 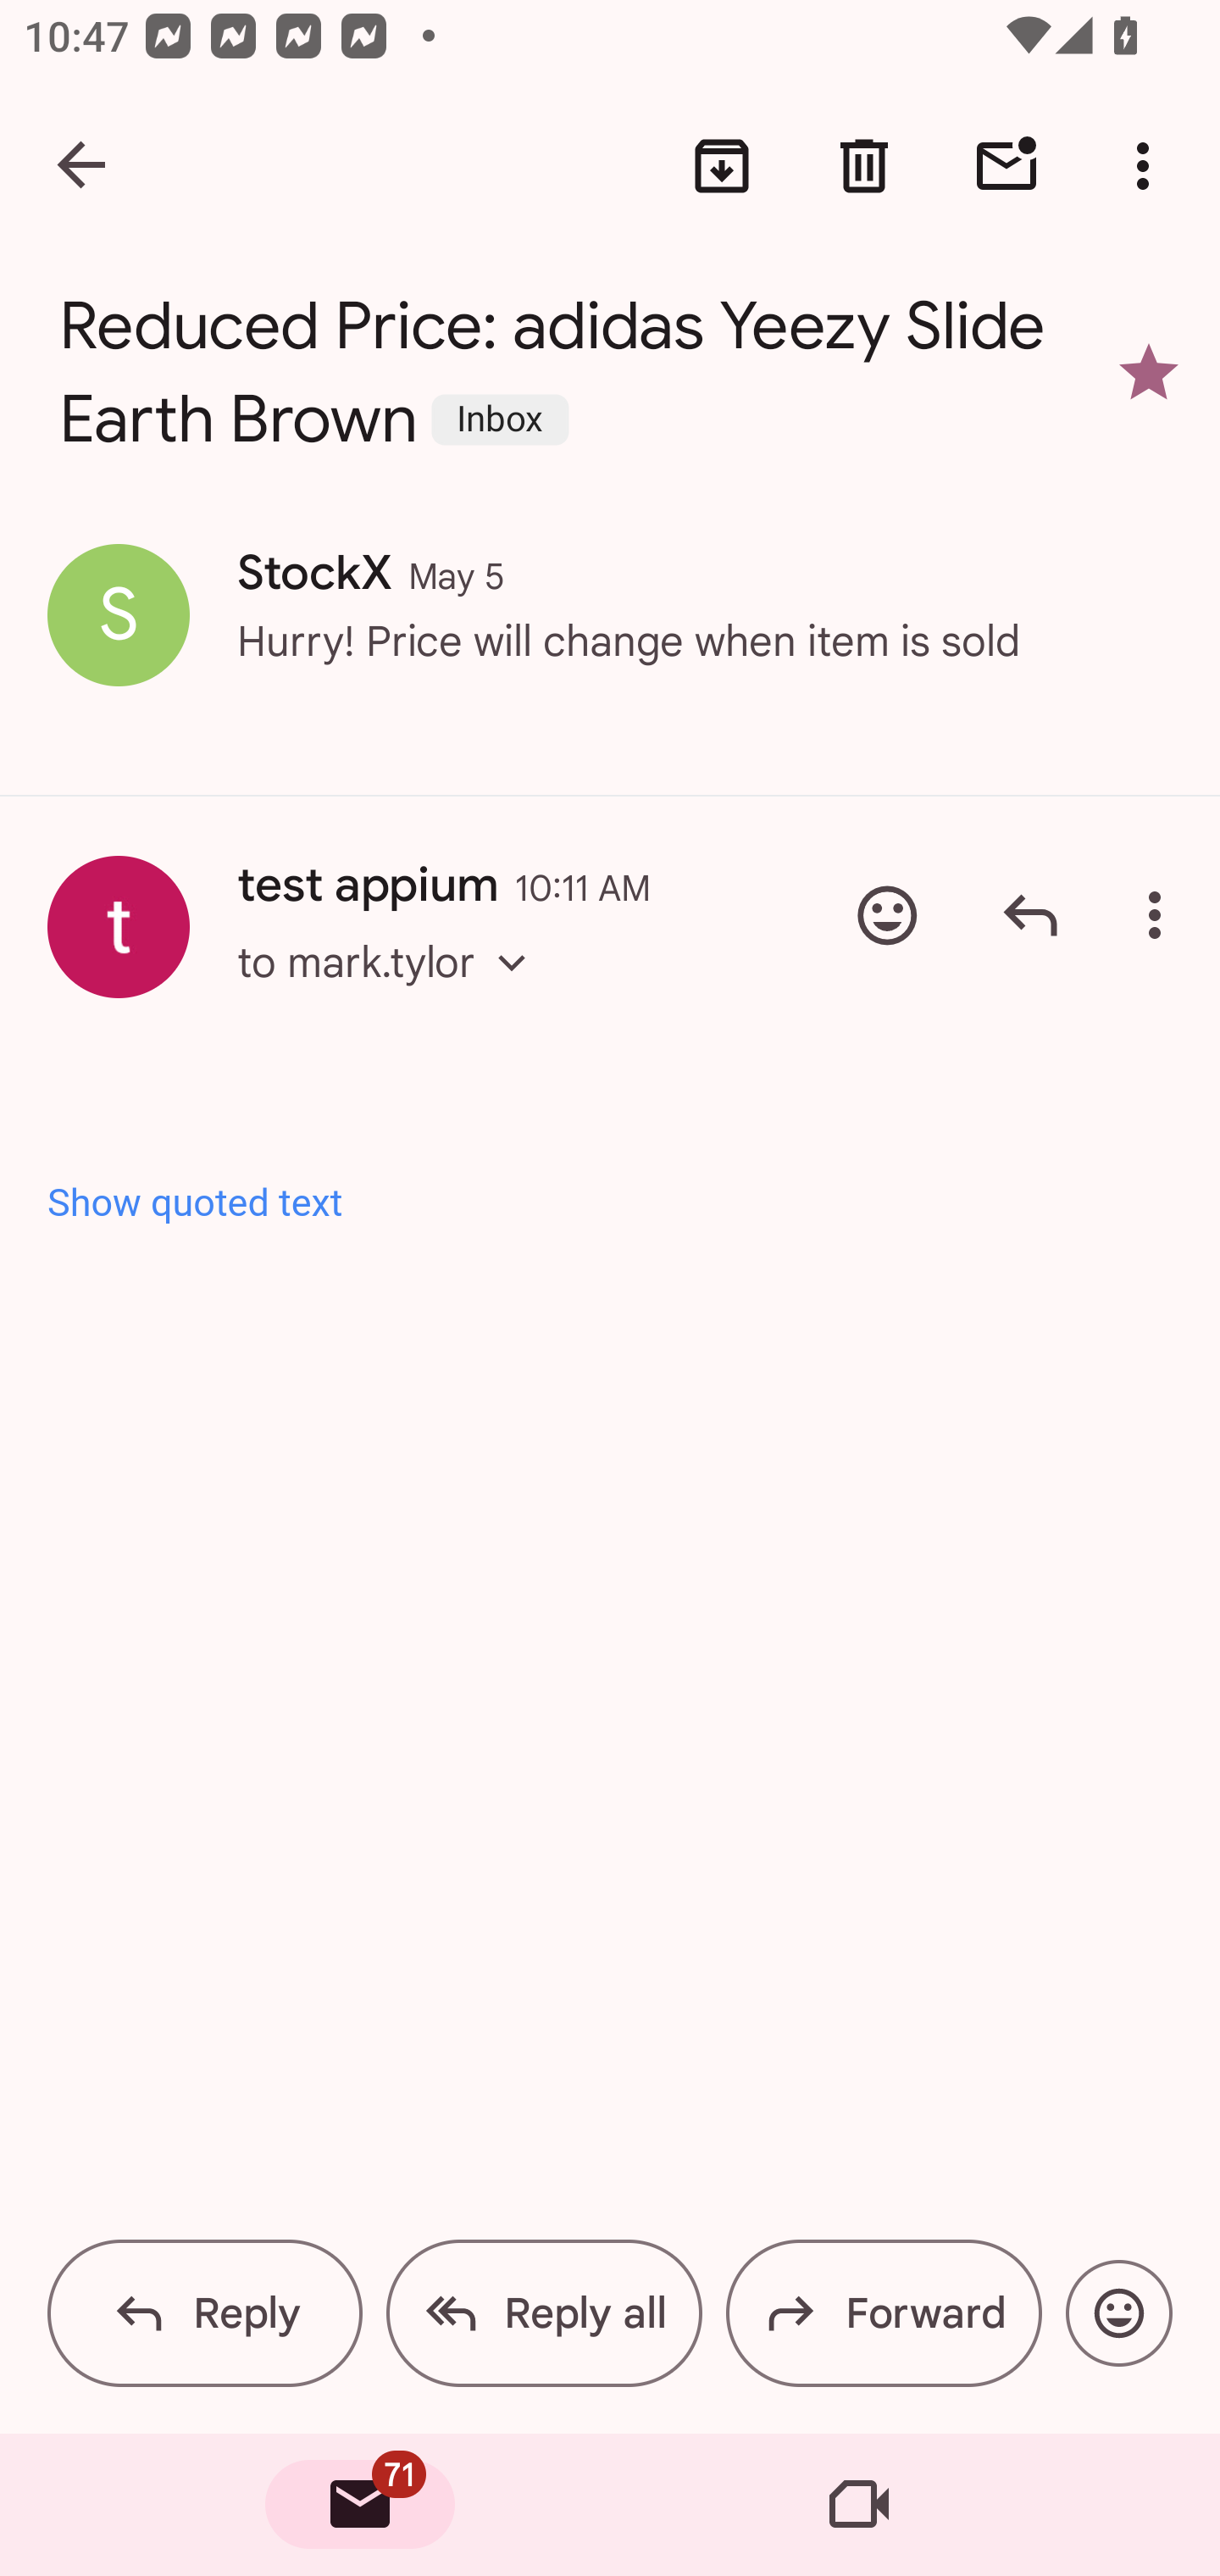 I want to click on More options, so click(x=1161, y=915).